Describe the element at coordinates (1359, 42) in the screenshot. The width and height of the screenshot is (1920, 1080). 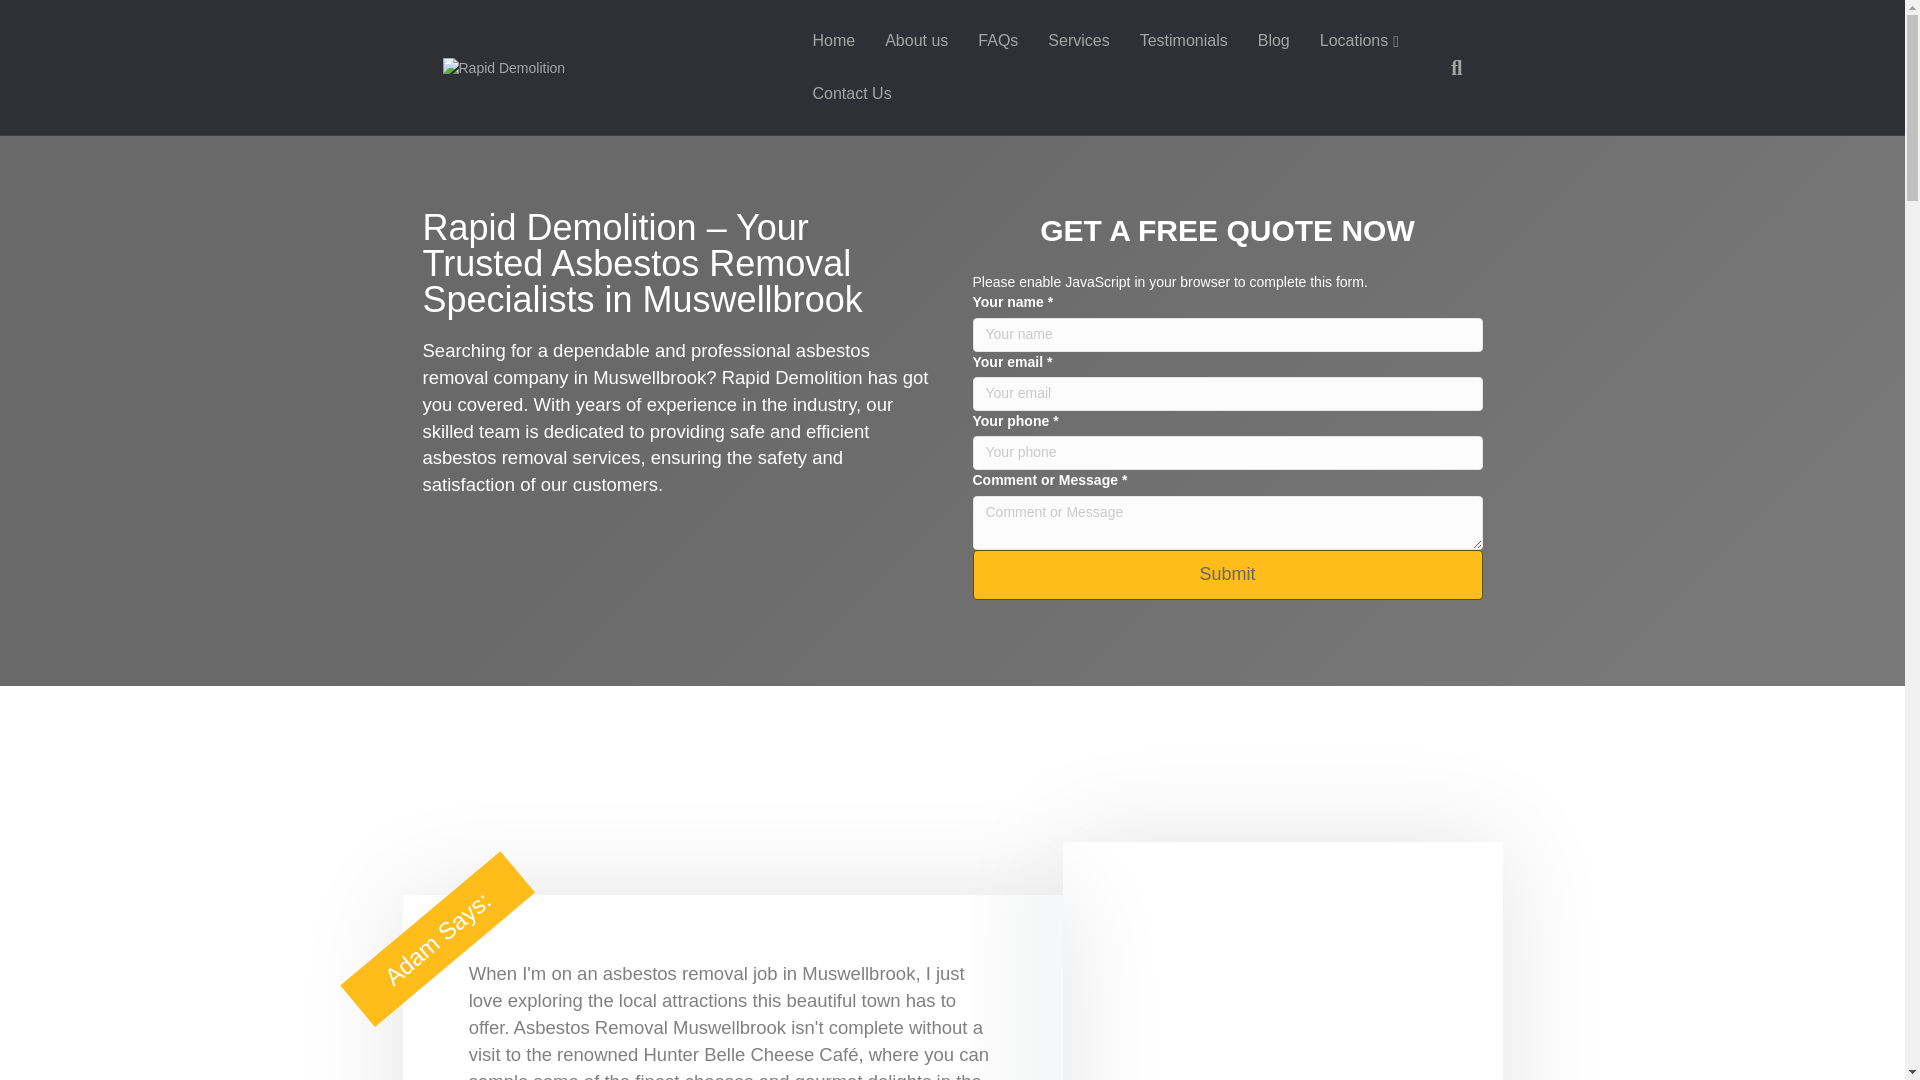
I see `Locations` at that location.